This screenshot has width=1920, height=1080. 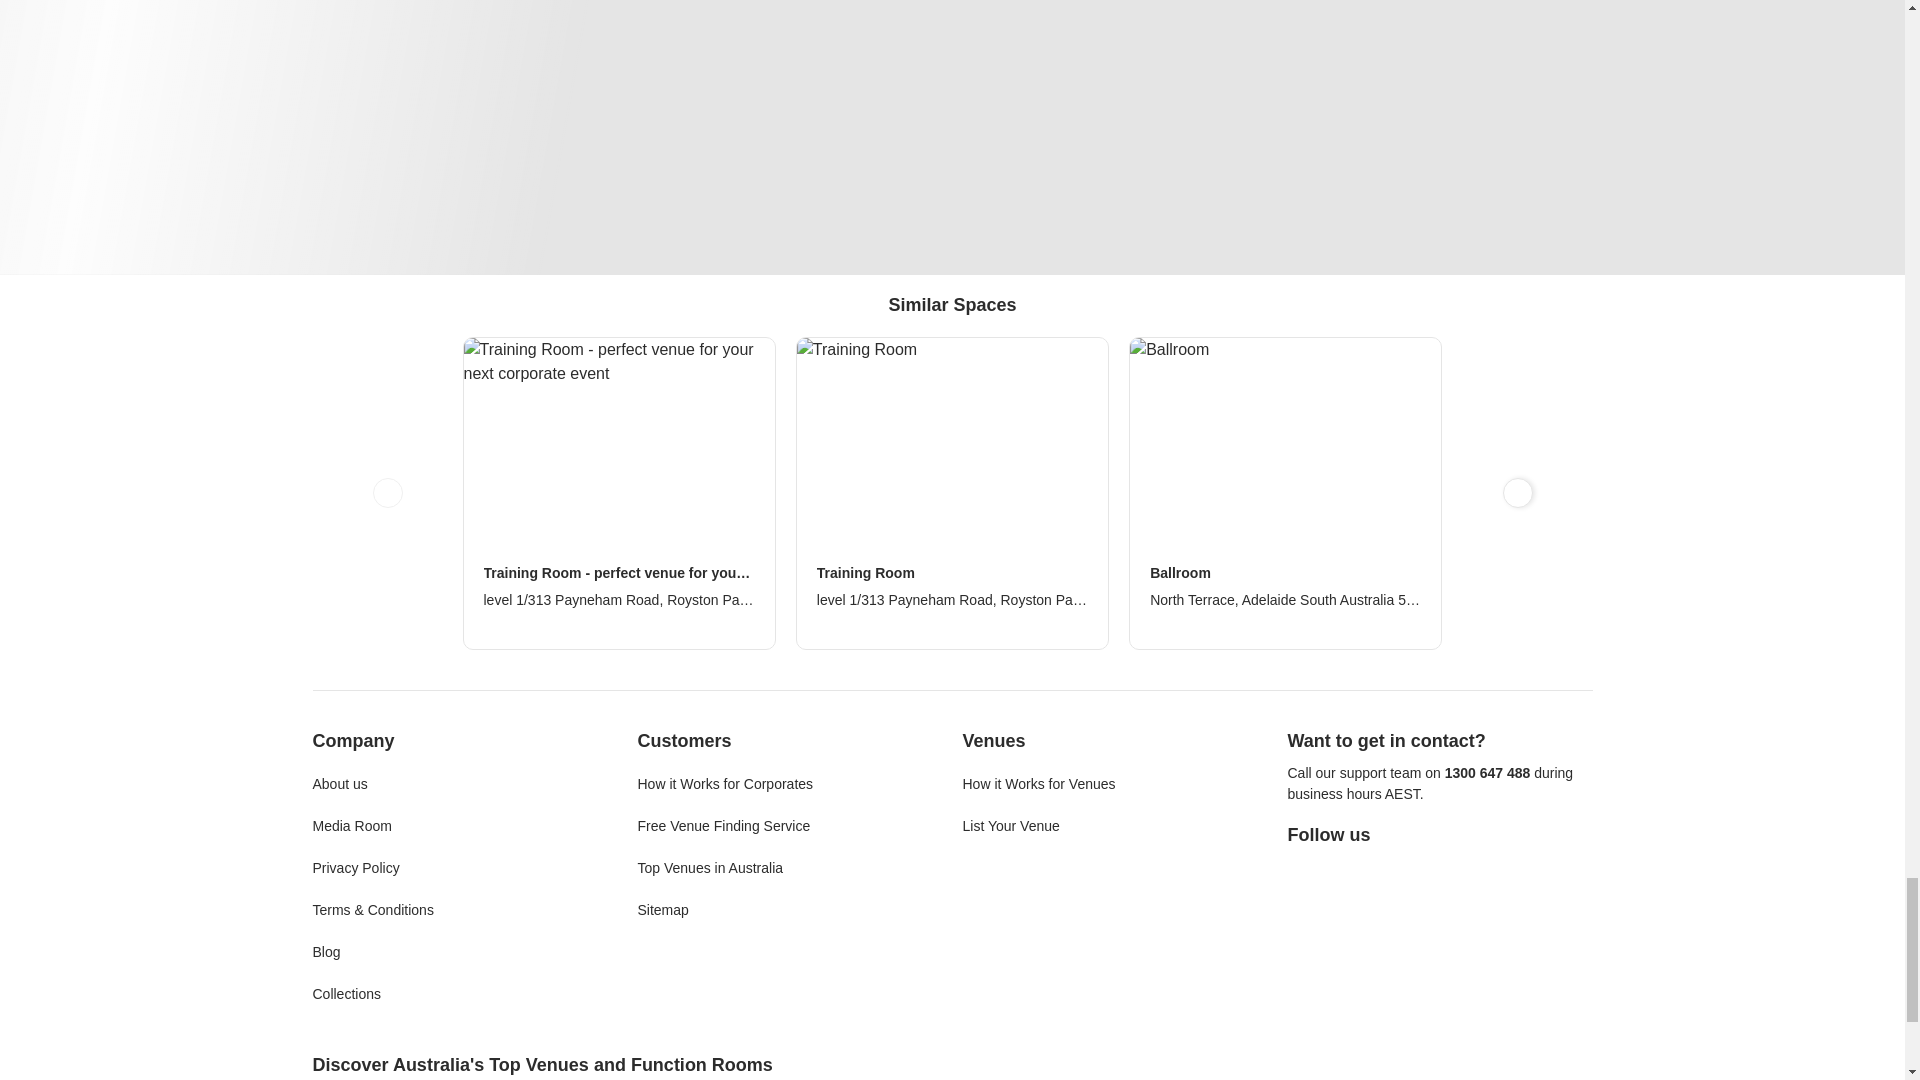 I want to click on Training Room, so click(x=952, y=573).